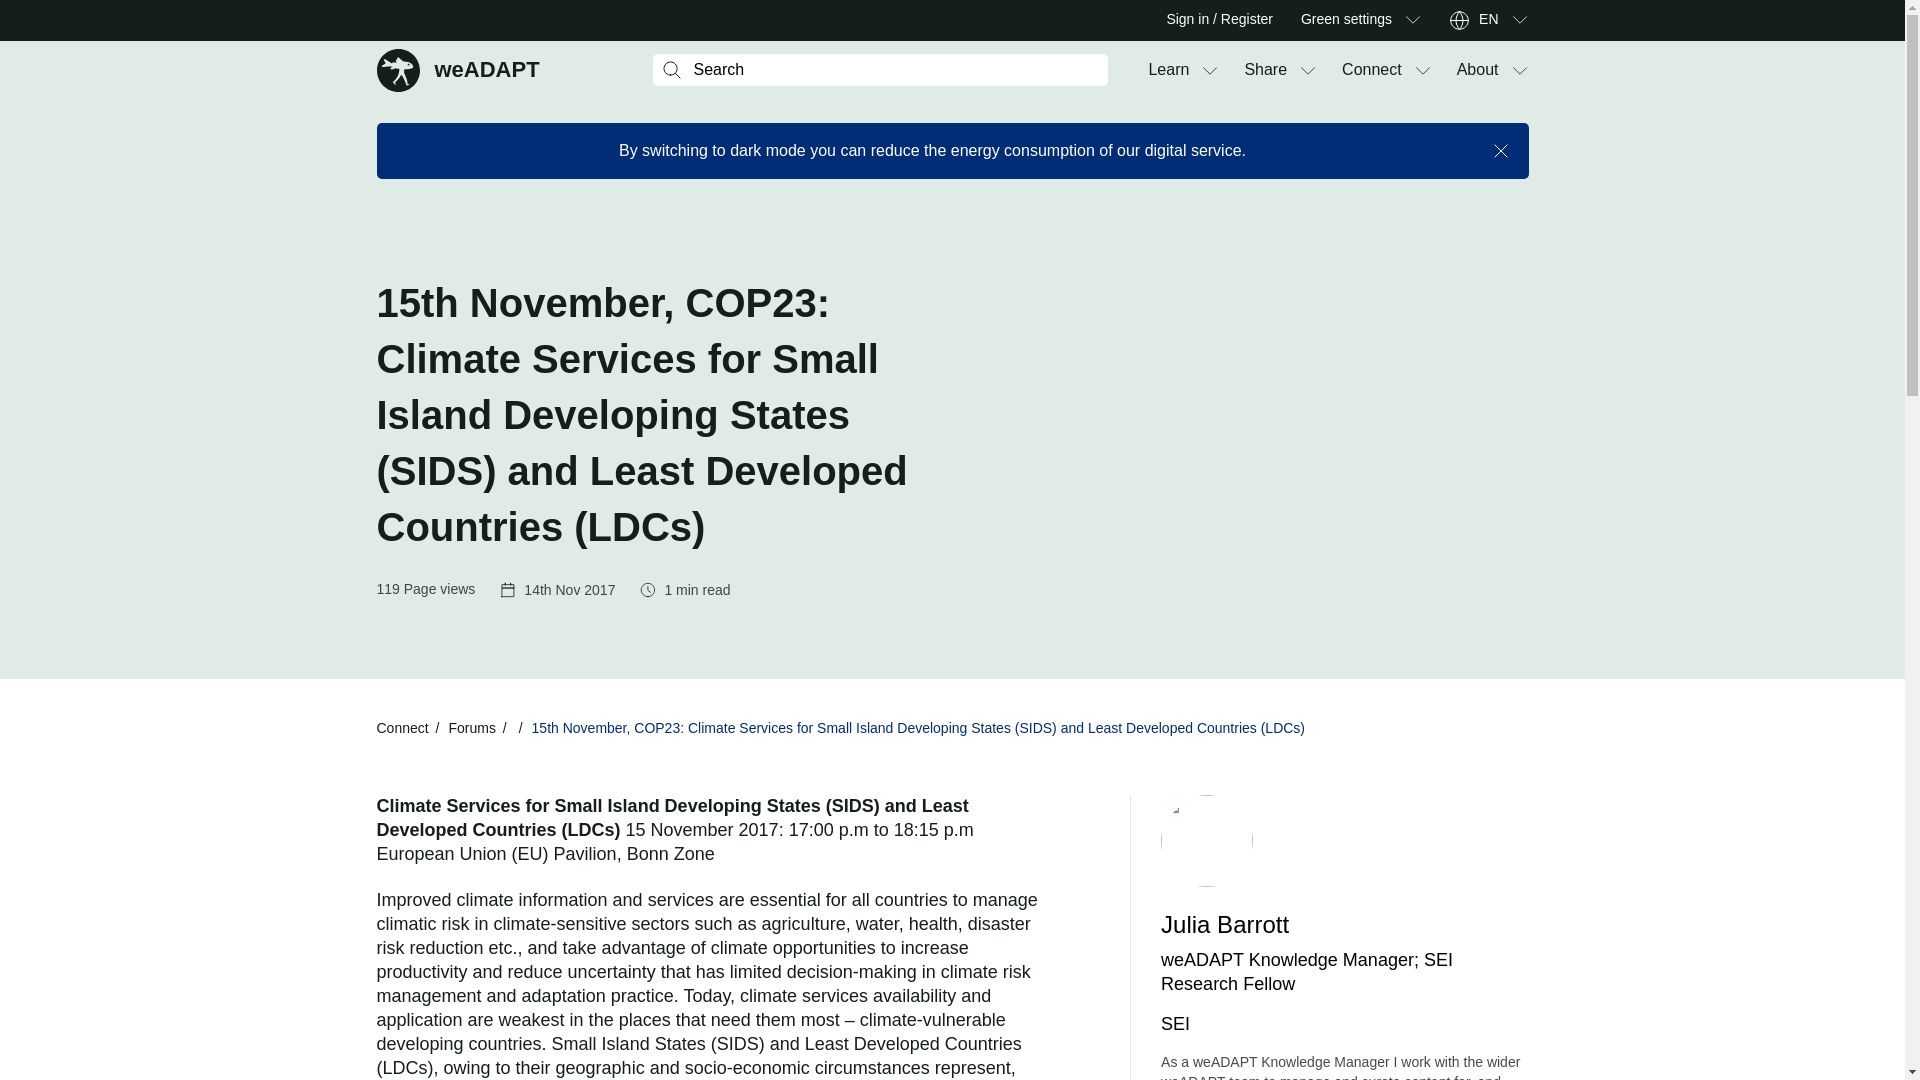 This screenshot has height=1080, width=1920. I want to click on Connect, so click(1372, 70).